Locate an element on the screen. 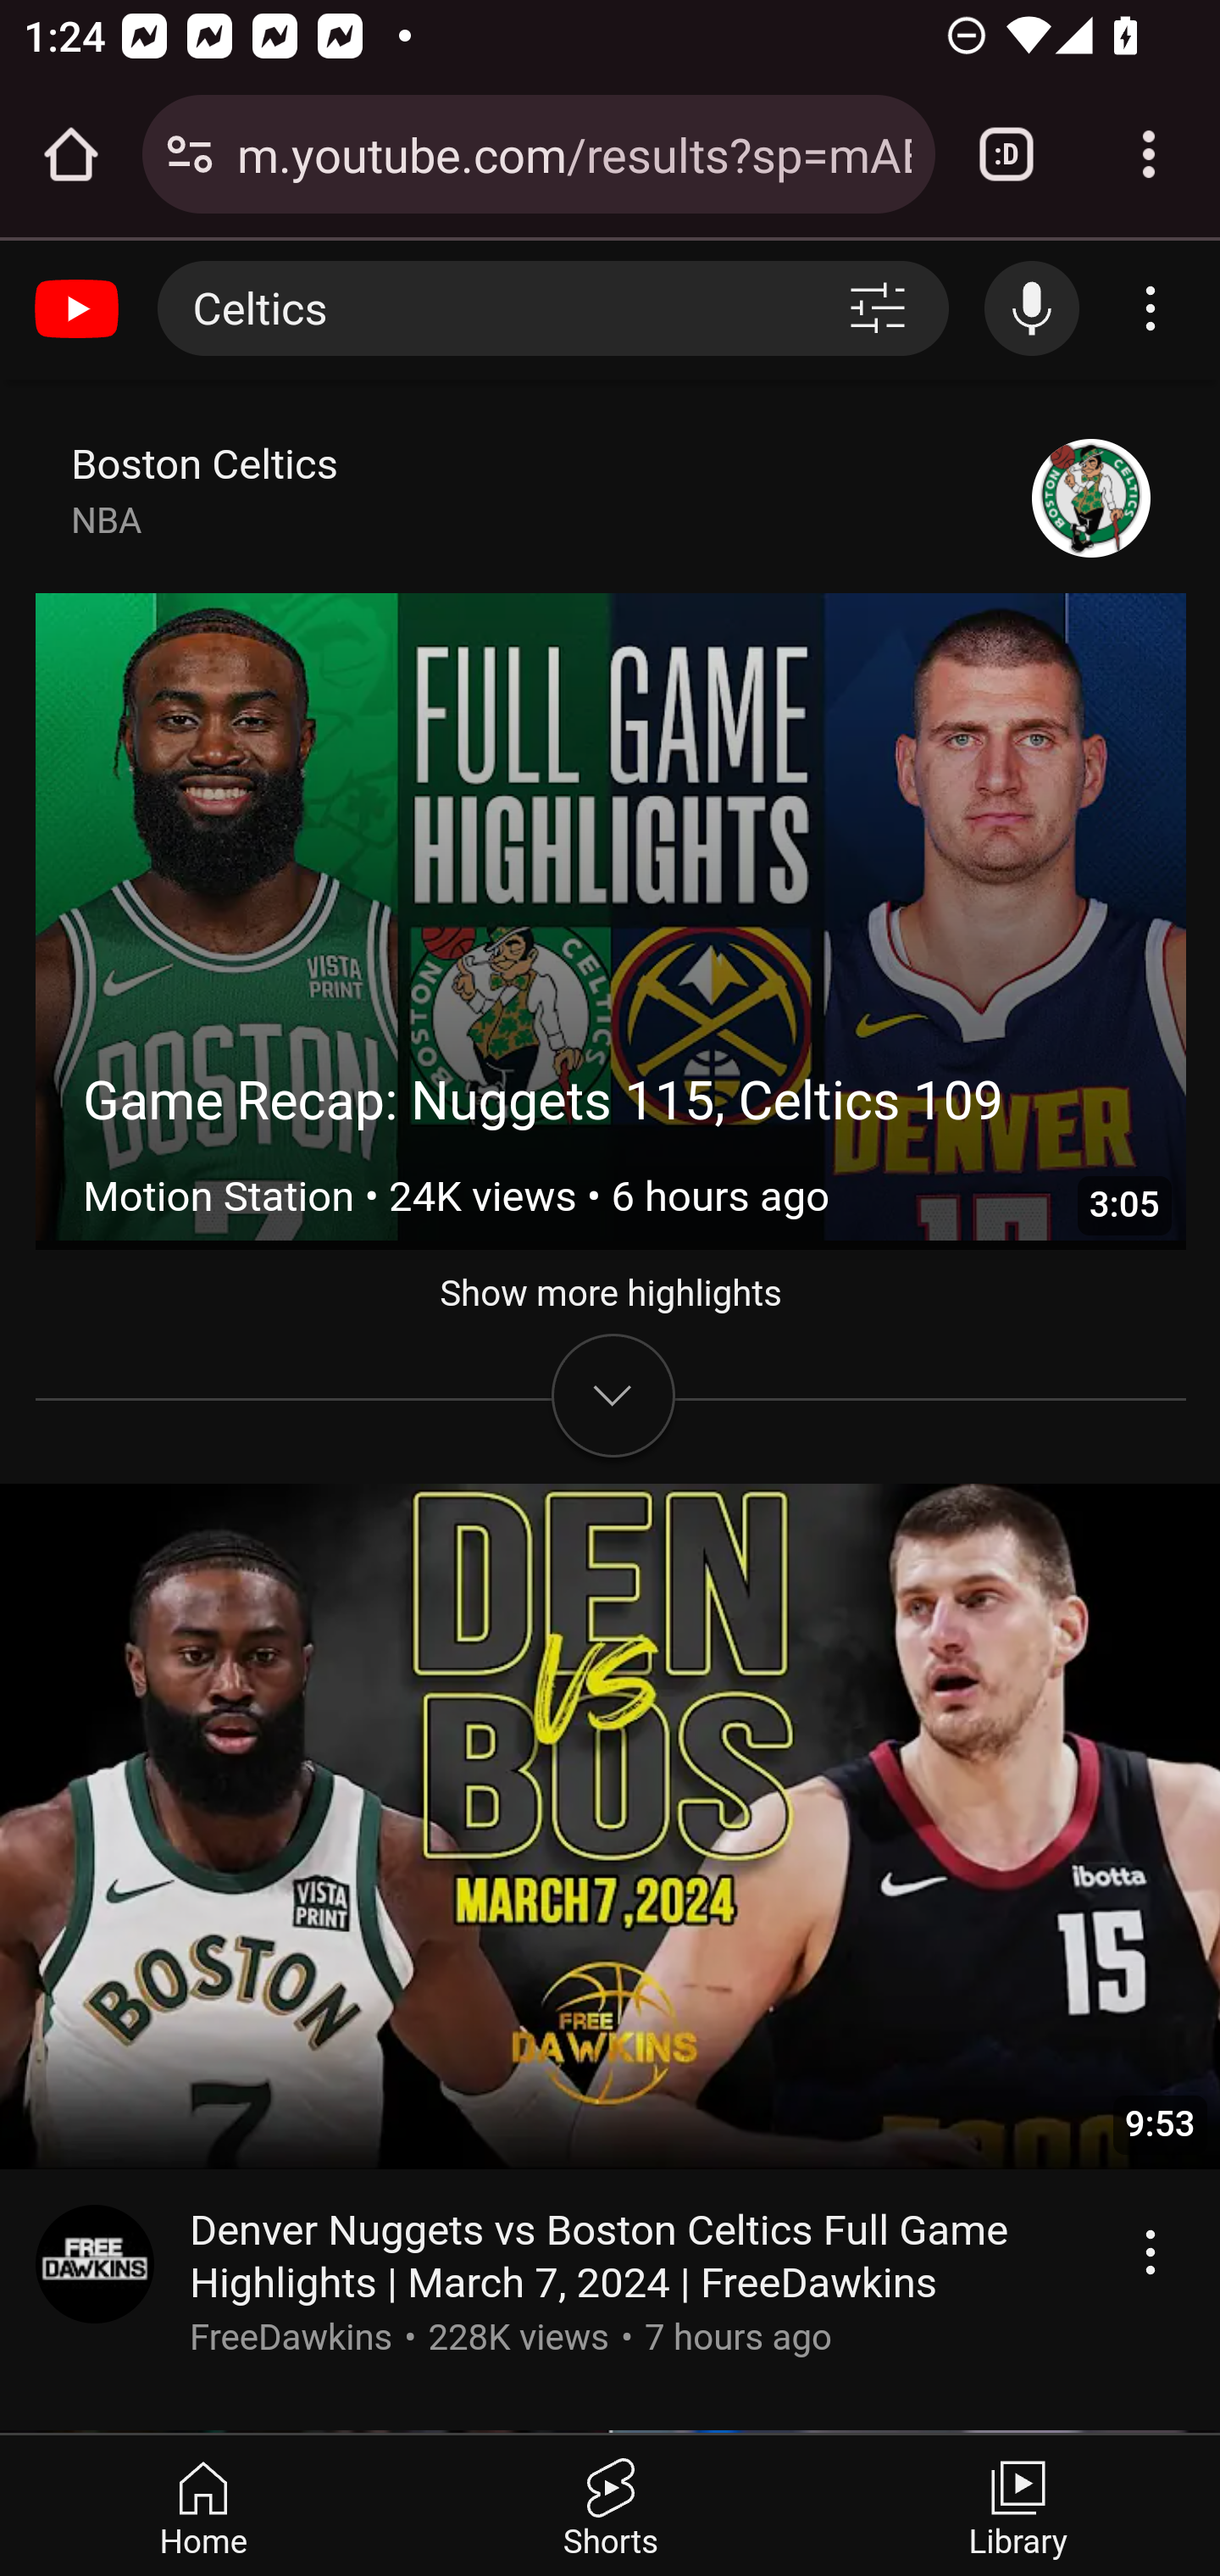  Celtics is located at coordinates (480, 308).